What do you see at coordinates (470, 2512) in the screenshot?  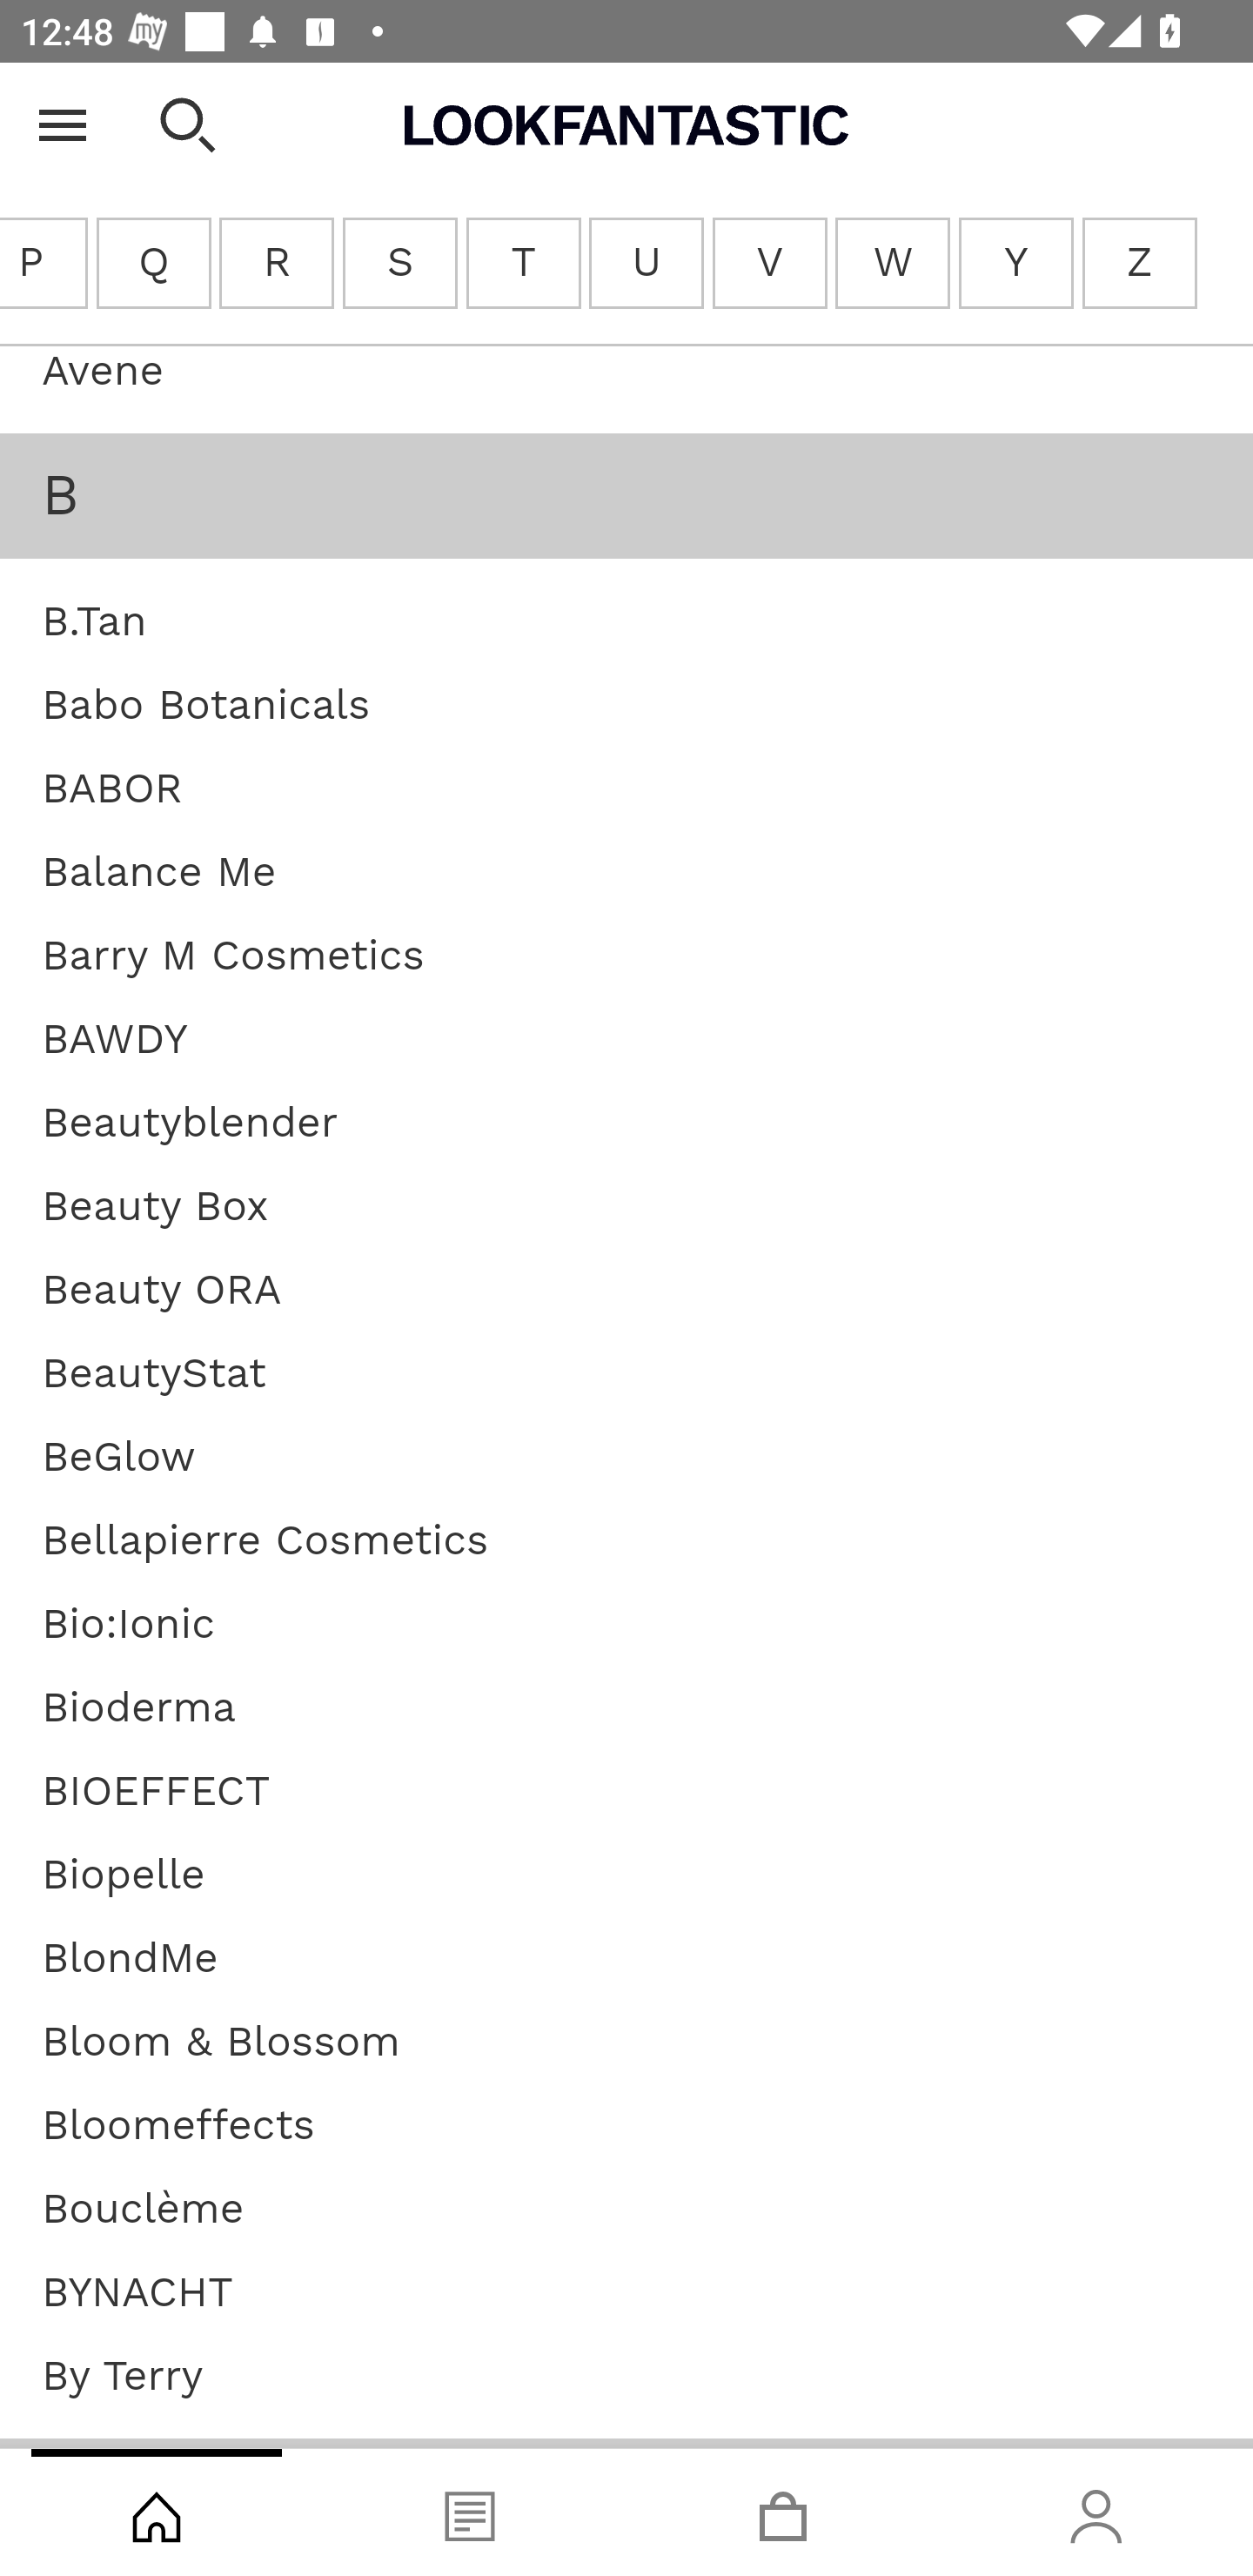 I see `Blog, tab, 2 of 4` at bounding box center [470, 2512].